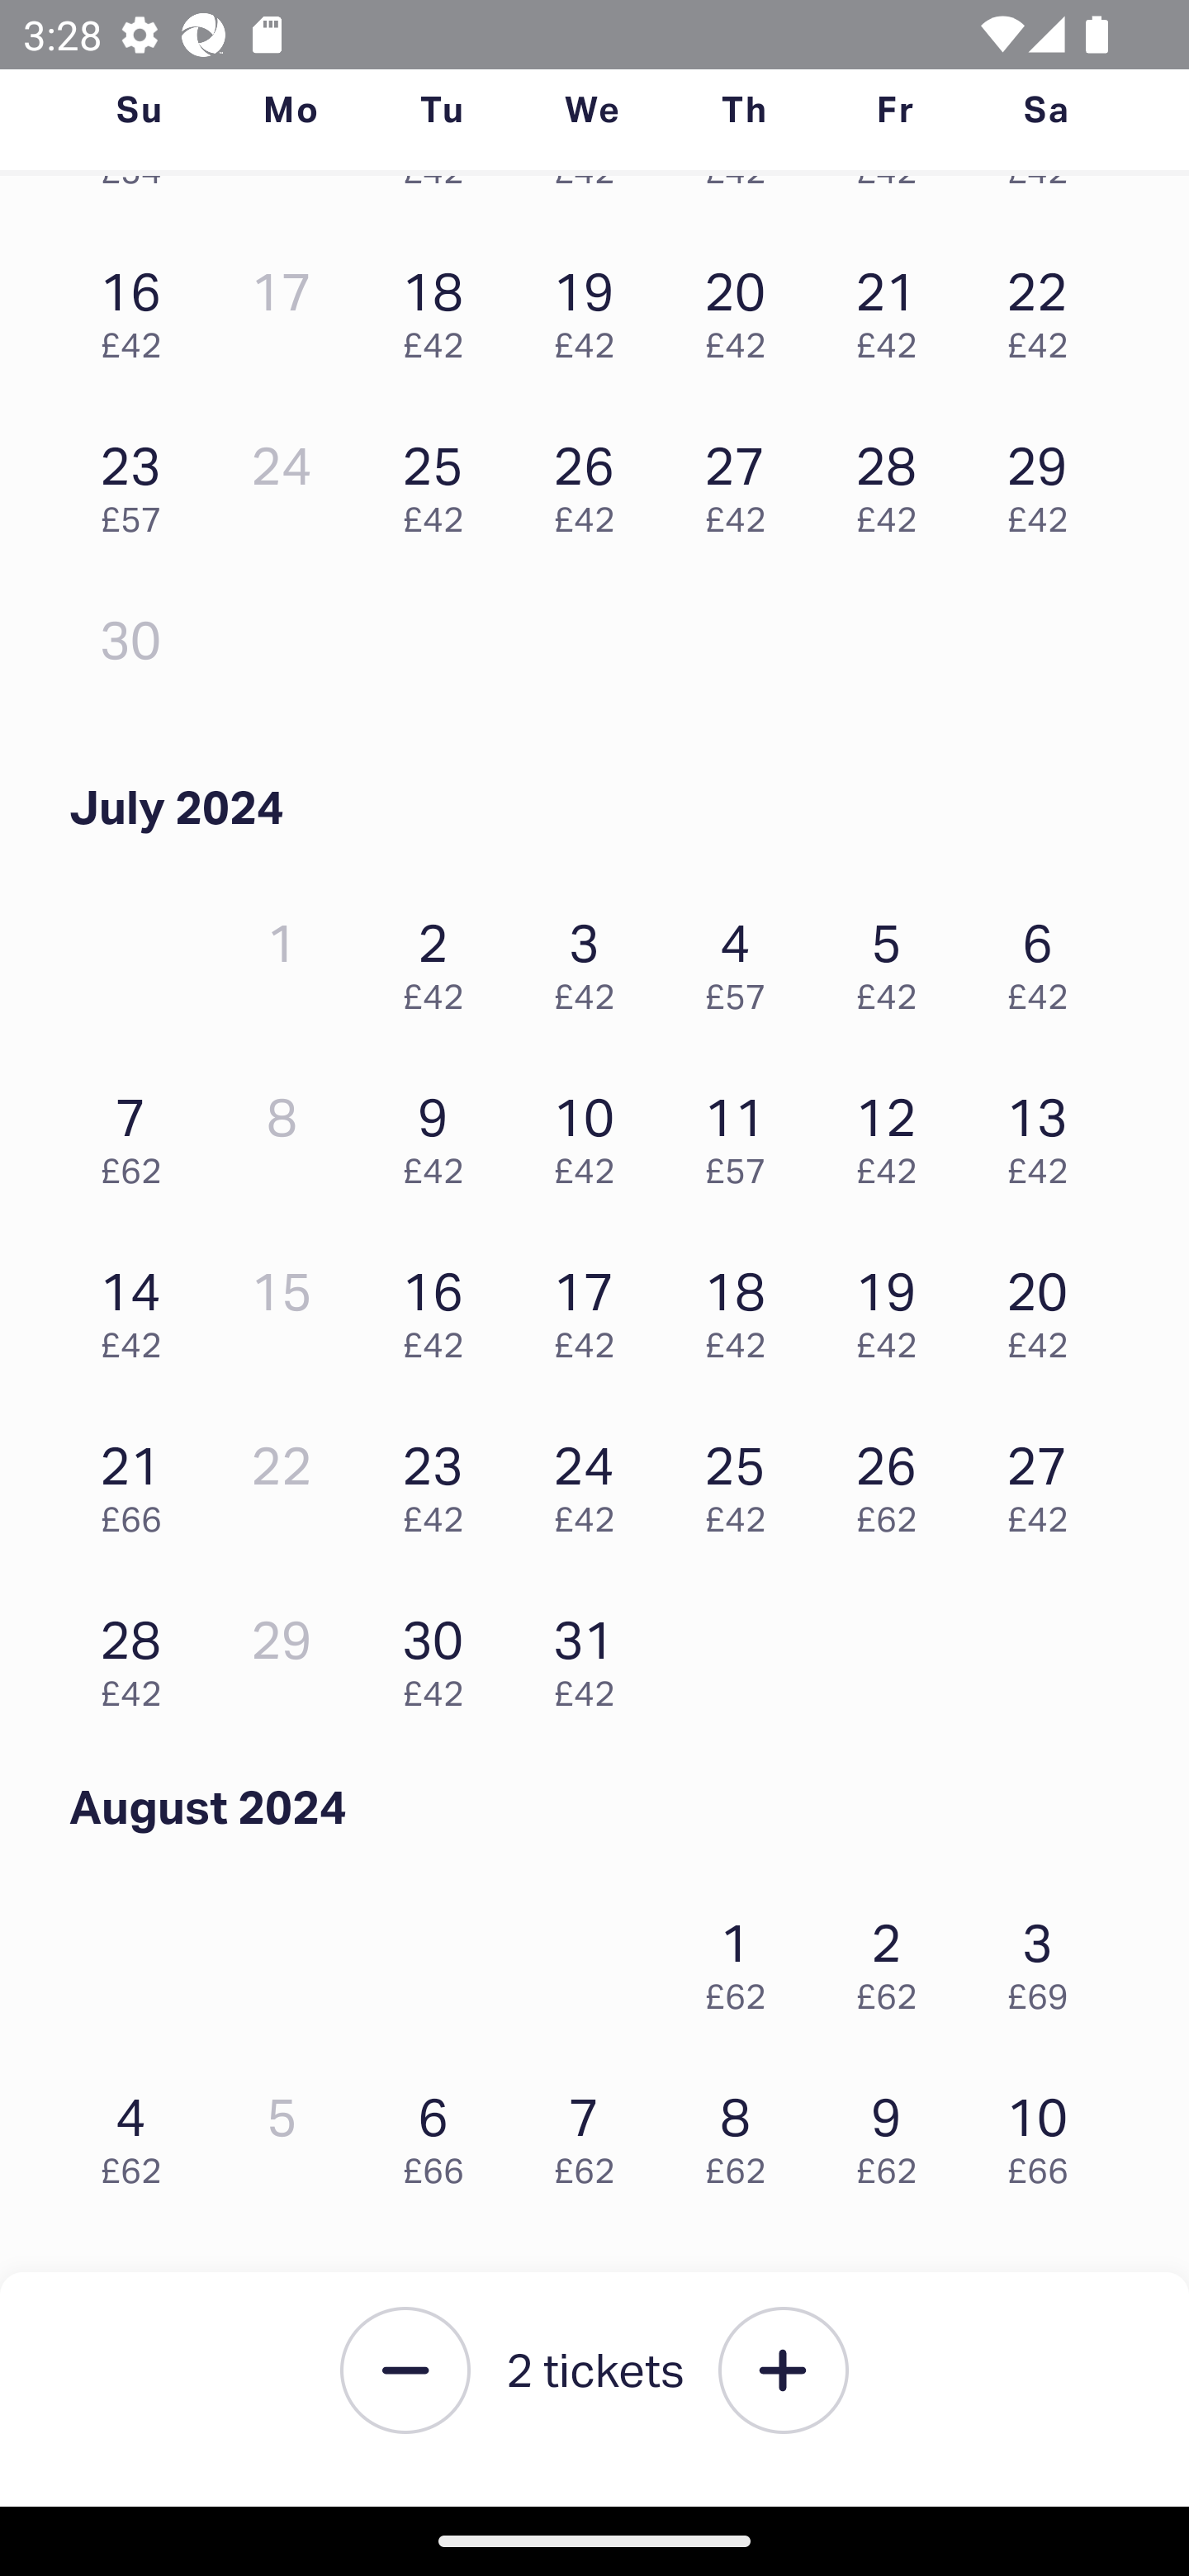  I want to click on 27 £42, so click(1045, 1482).